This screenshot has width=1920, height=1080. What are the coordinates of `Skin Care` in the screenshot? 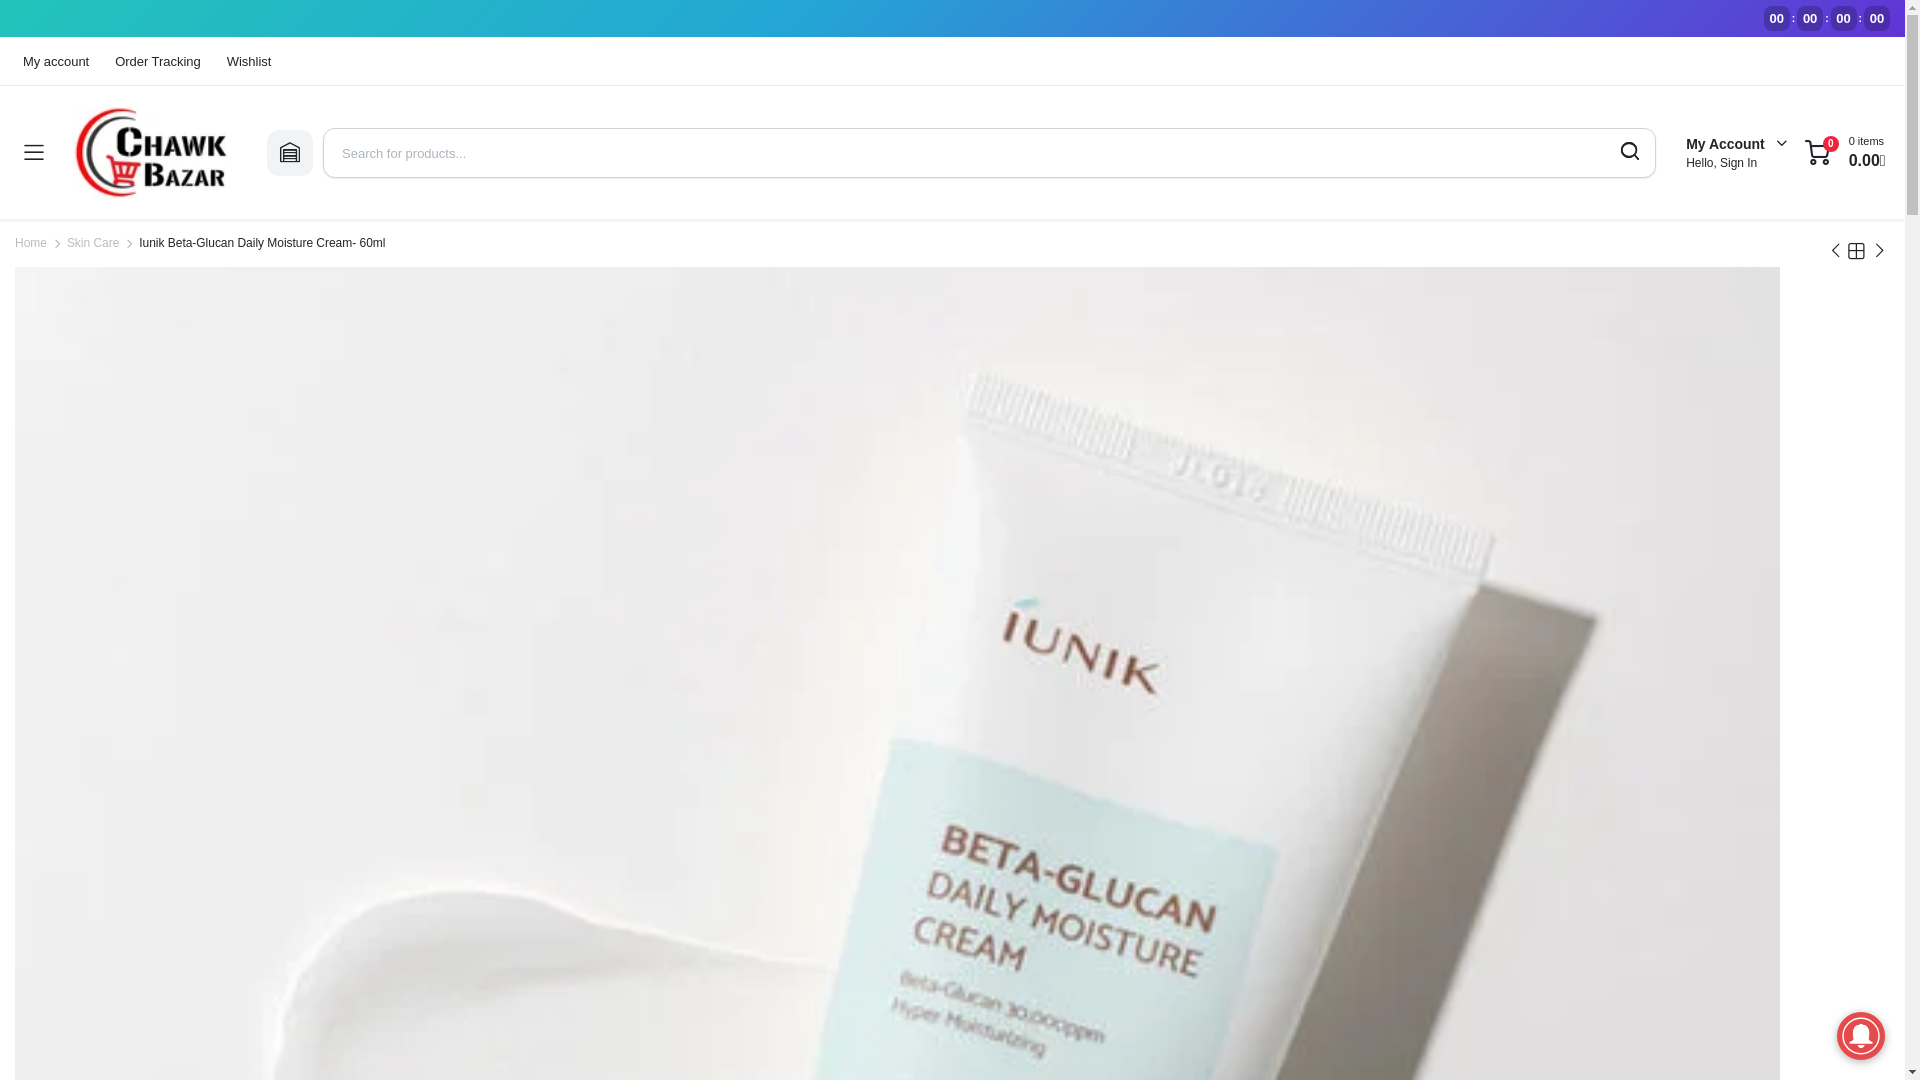 It's located at (93, 242).